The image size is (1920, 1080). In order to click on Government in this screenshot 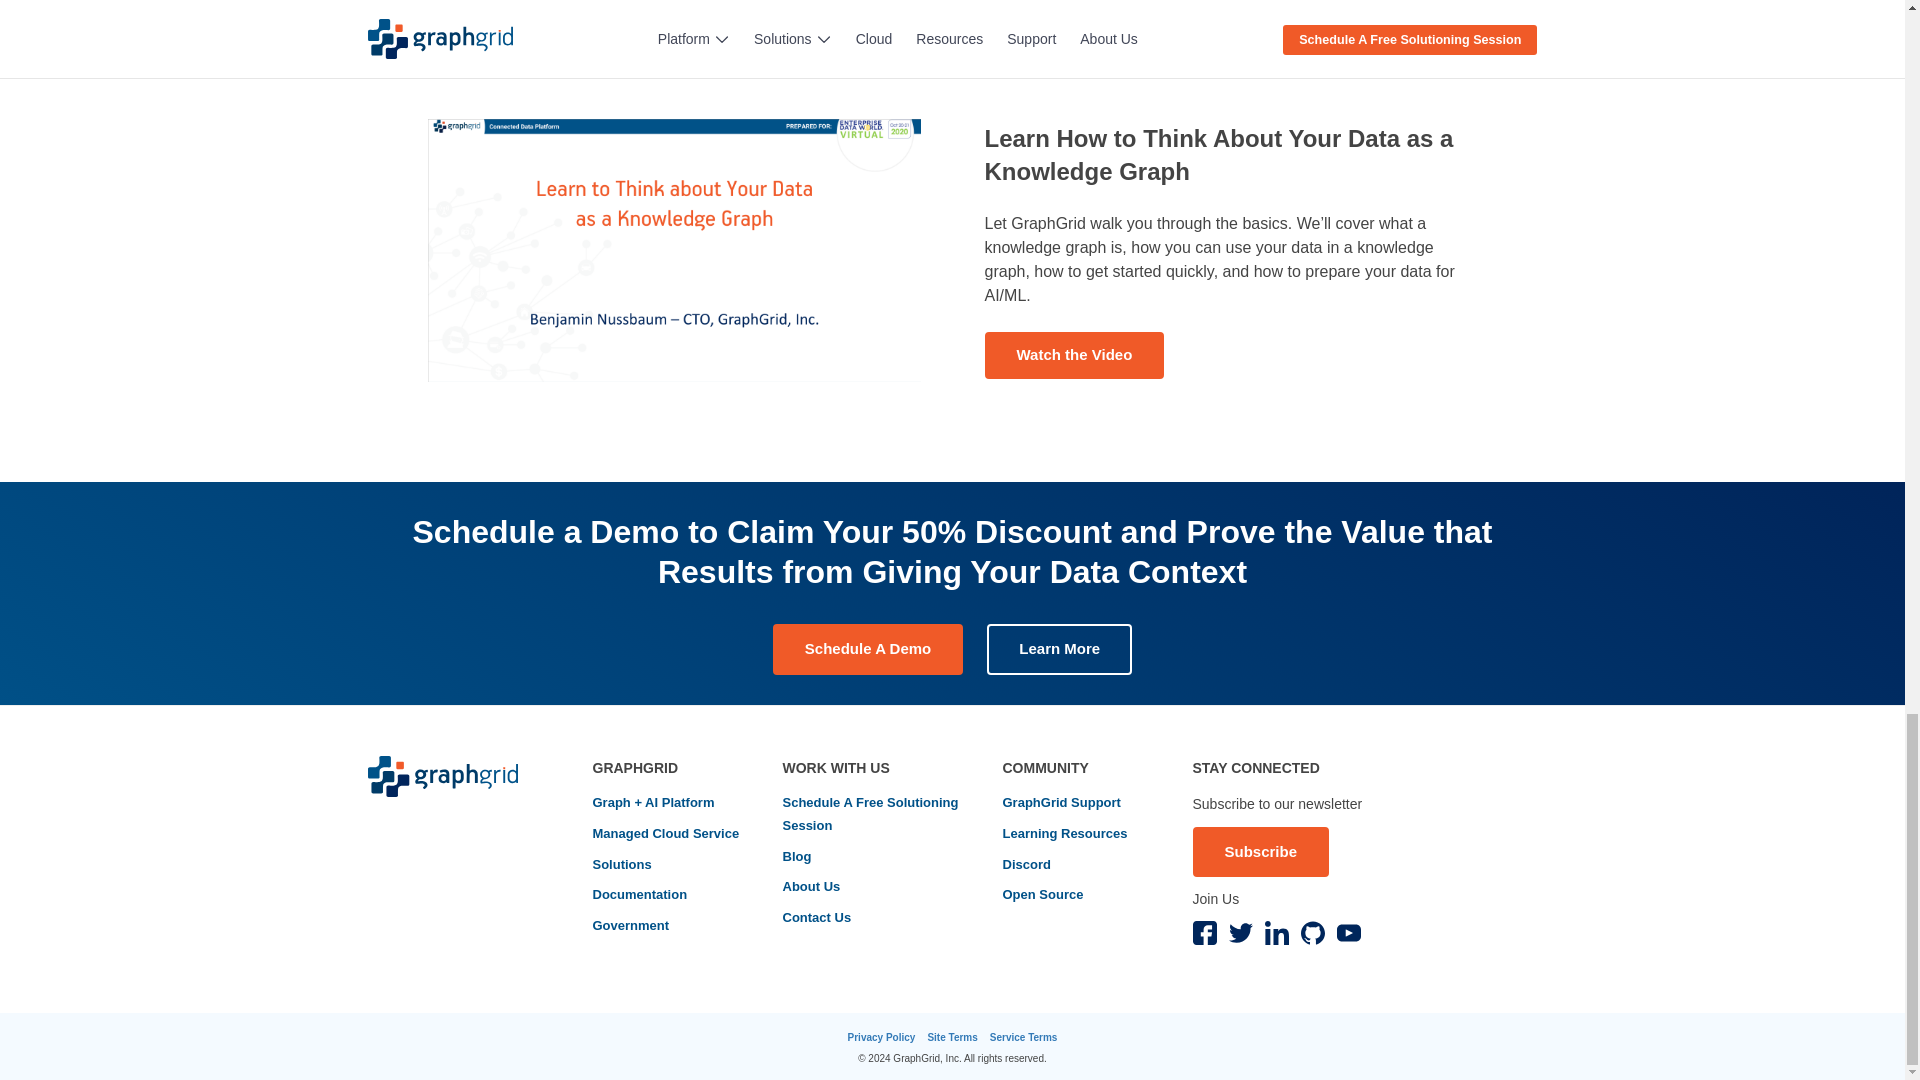, I will do `click(630, 926)`.